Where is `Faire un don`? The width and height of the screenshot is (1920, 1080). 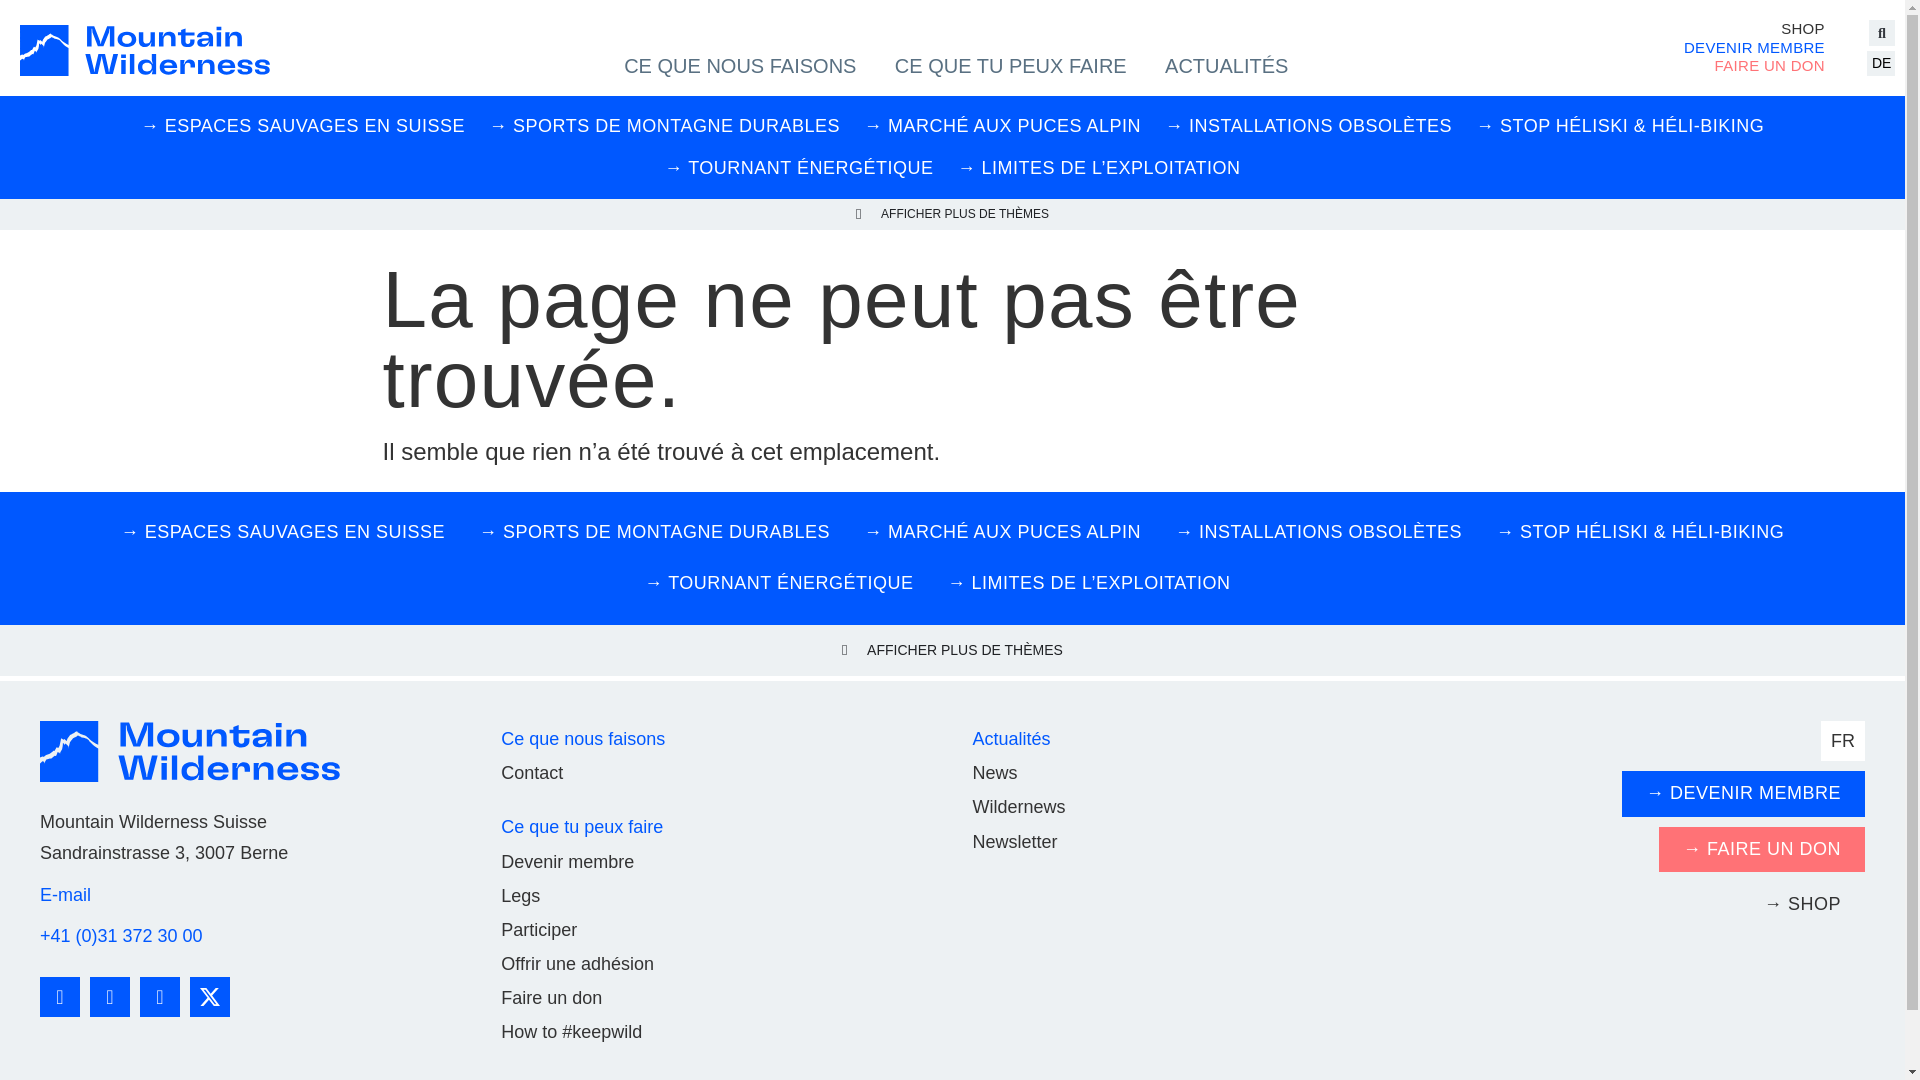
Faire un don is located at coordinates (552, 998).